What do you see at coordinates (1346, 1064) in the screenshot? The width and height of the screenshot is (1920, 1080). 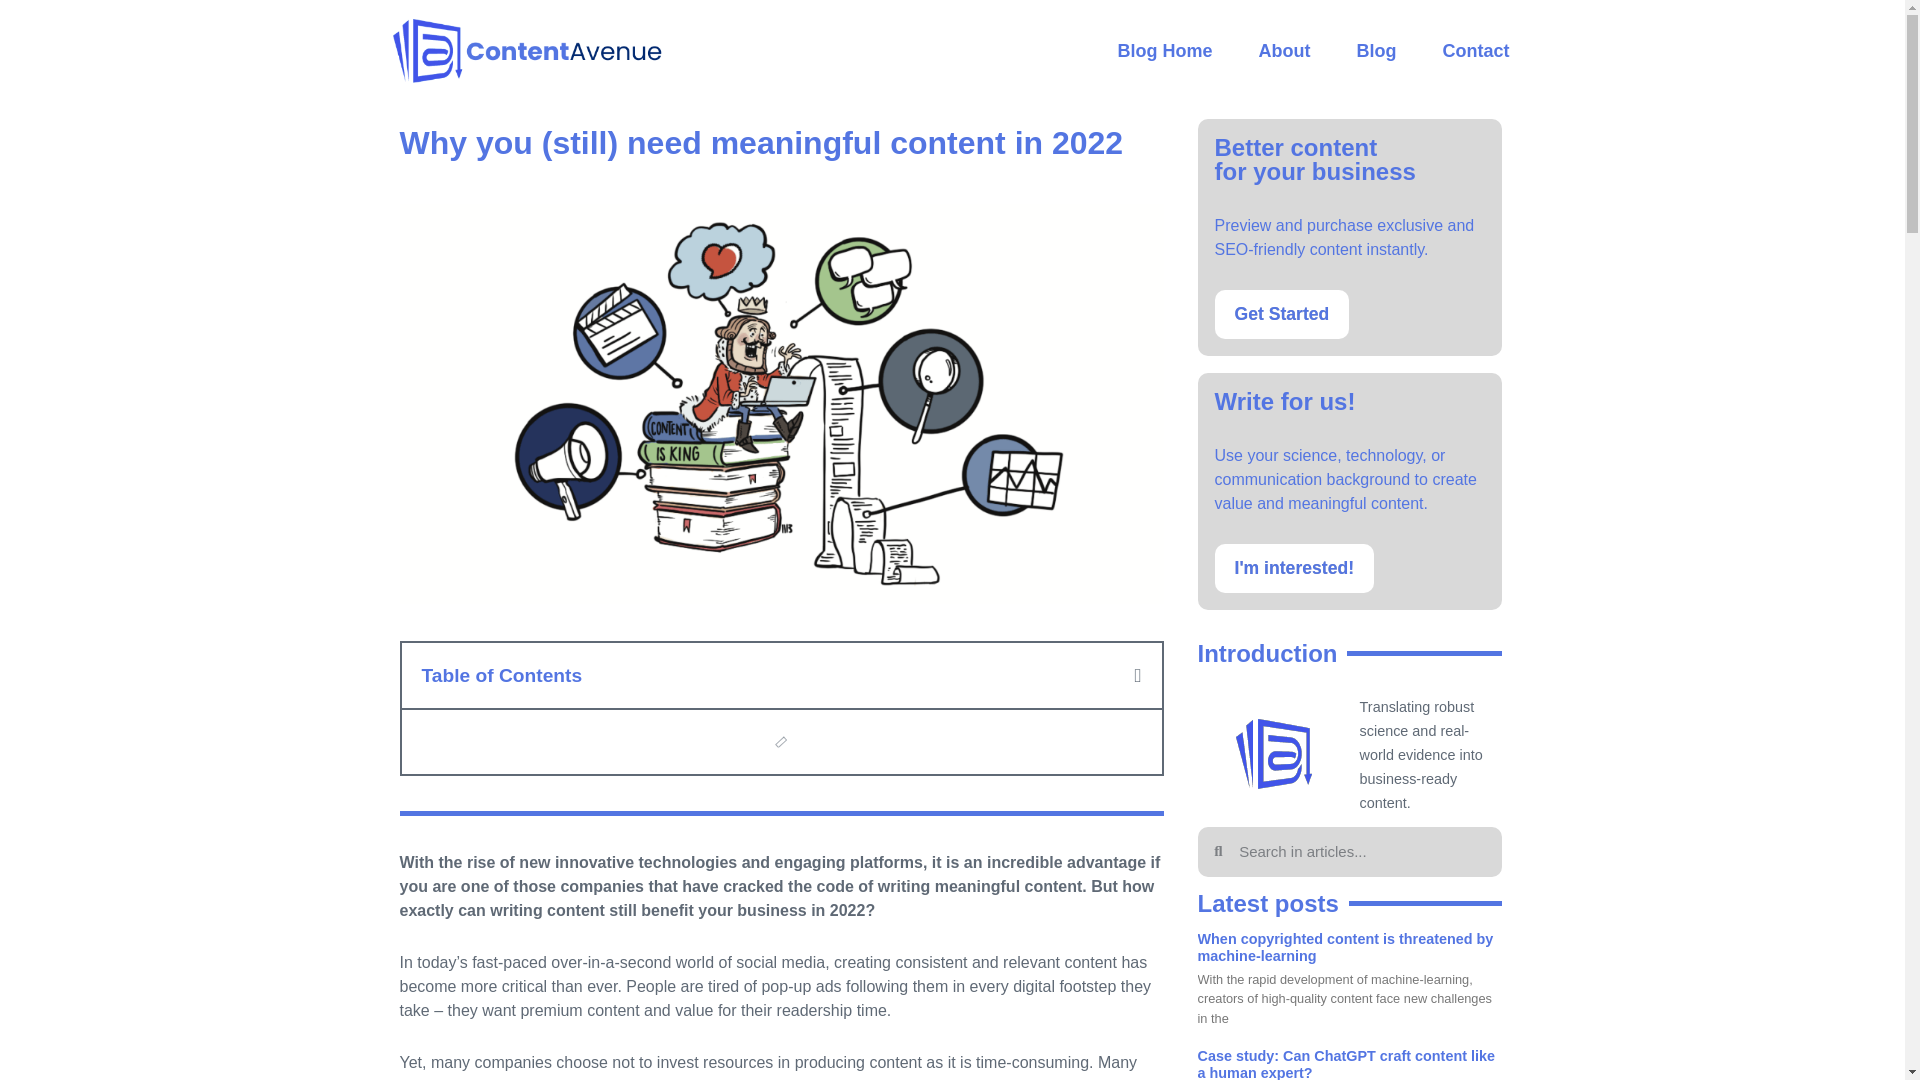 I see `Case study: Can ChatGPT craft content like a human expert?` at bounding box center [1346, 1064].